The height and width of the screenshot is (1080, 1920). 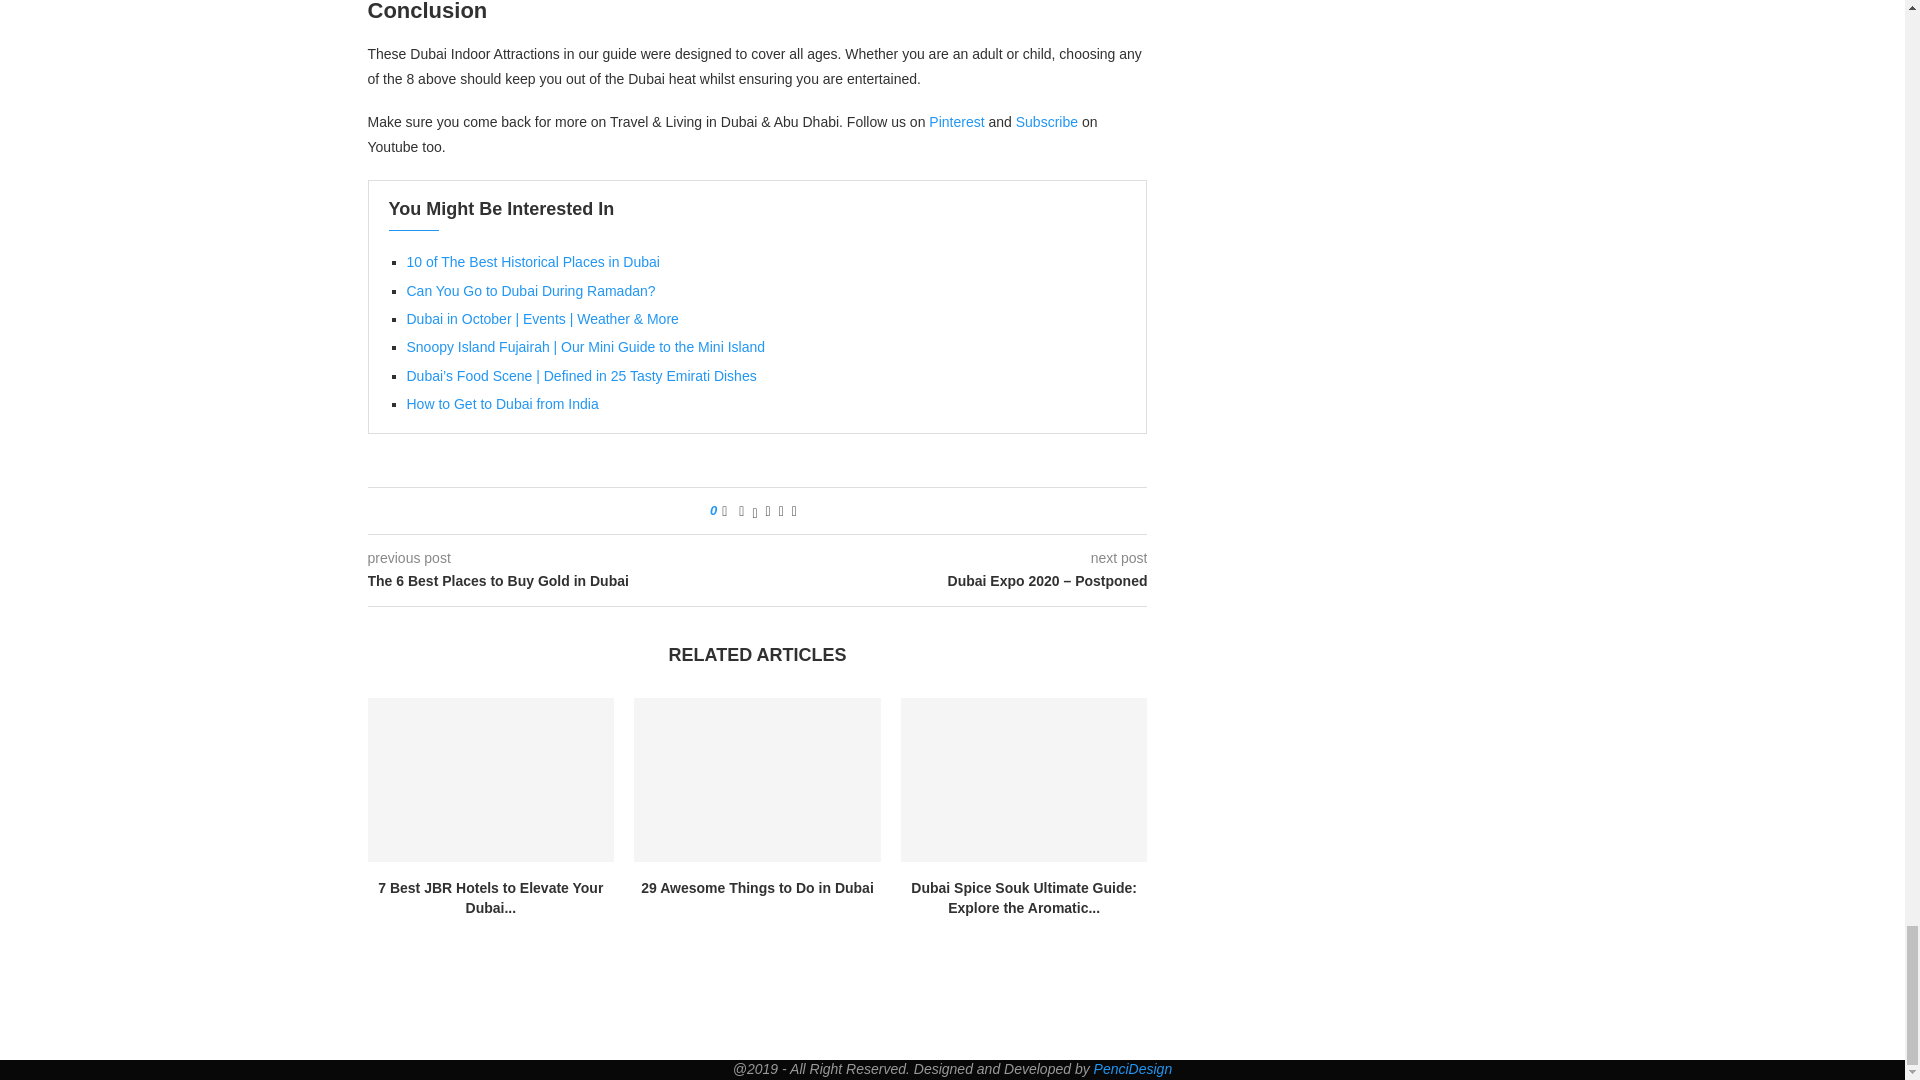 I want to click on Pinterest, so click(x=956, y=122).